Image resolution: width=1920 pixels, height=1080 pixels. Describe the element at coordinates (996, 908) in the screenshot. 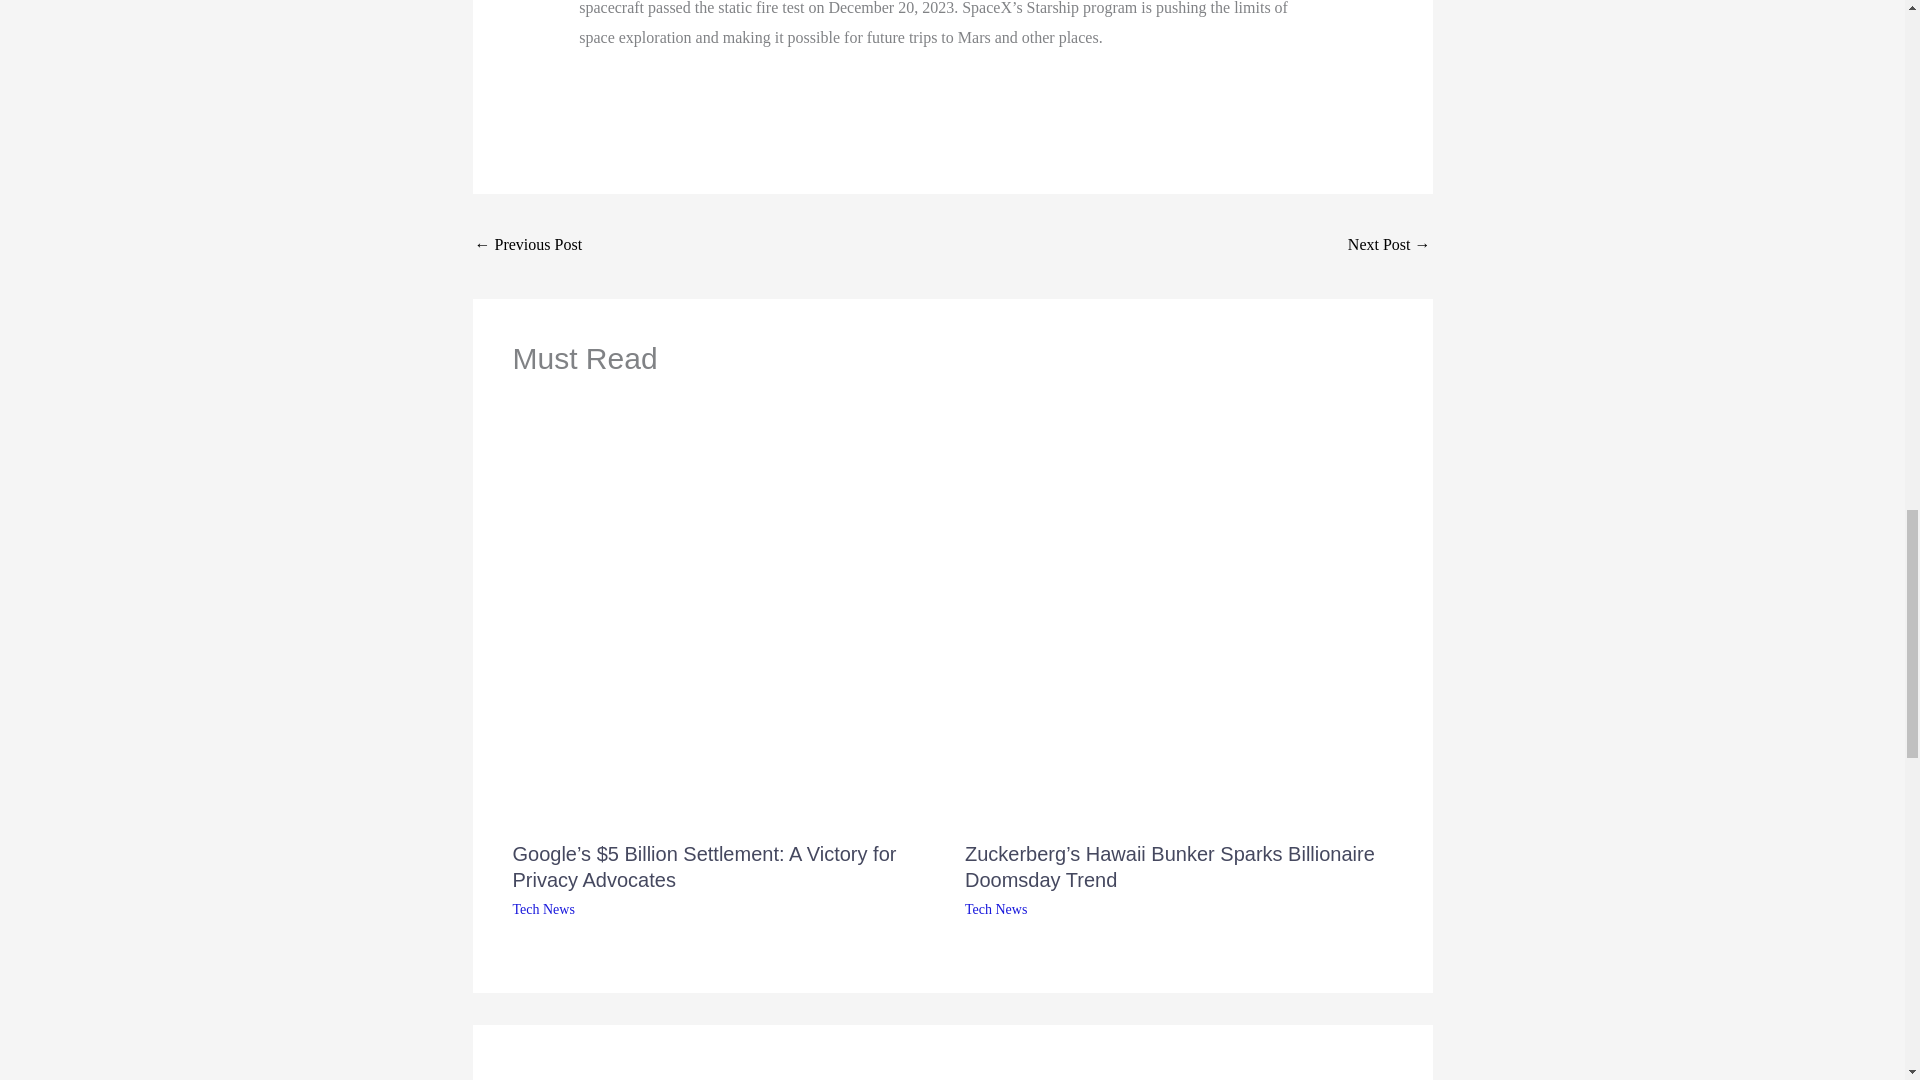

I see `Tech News` at that location.